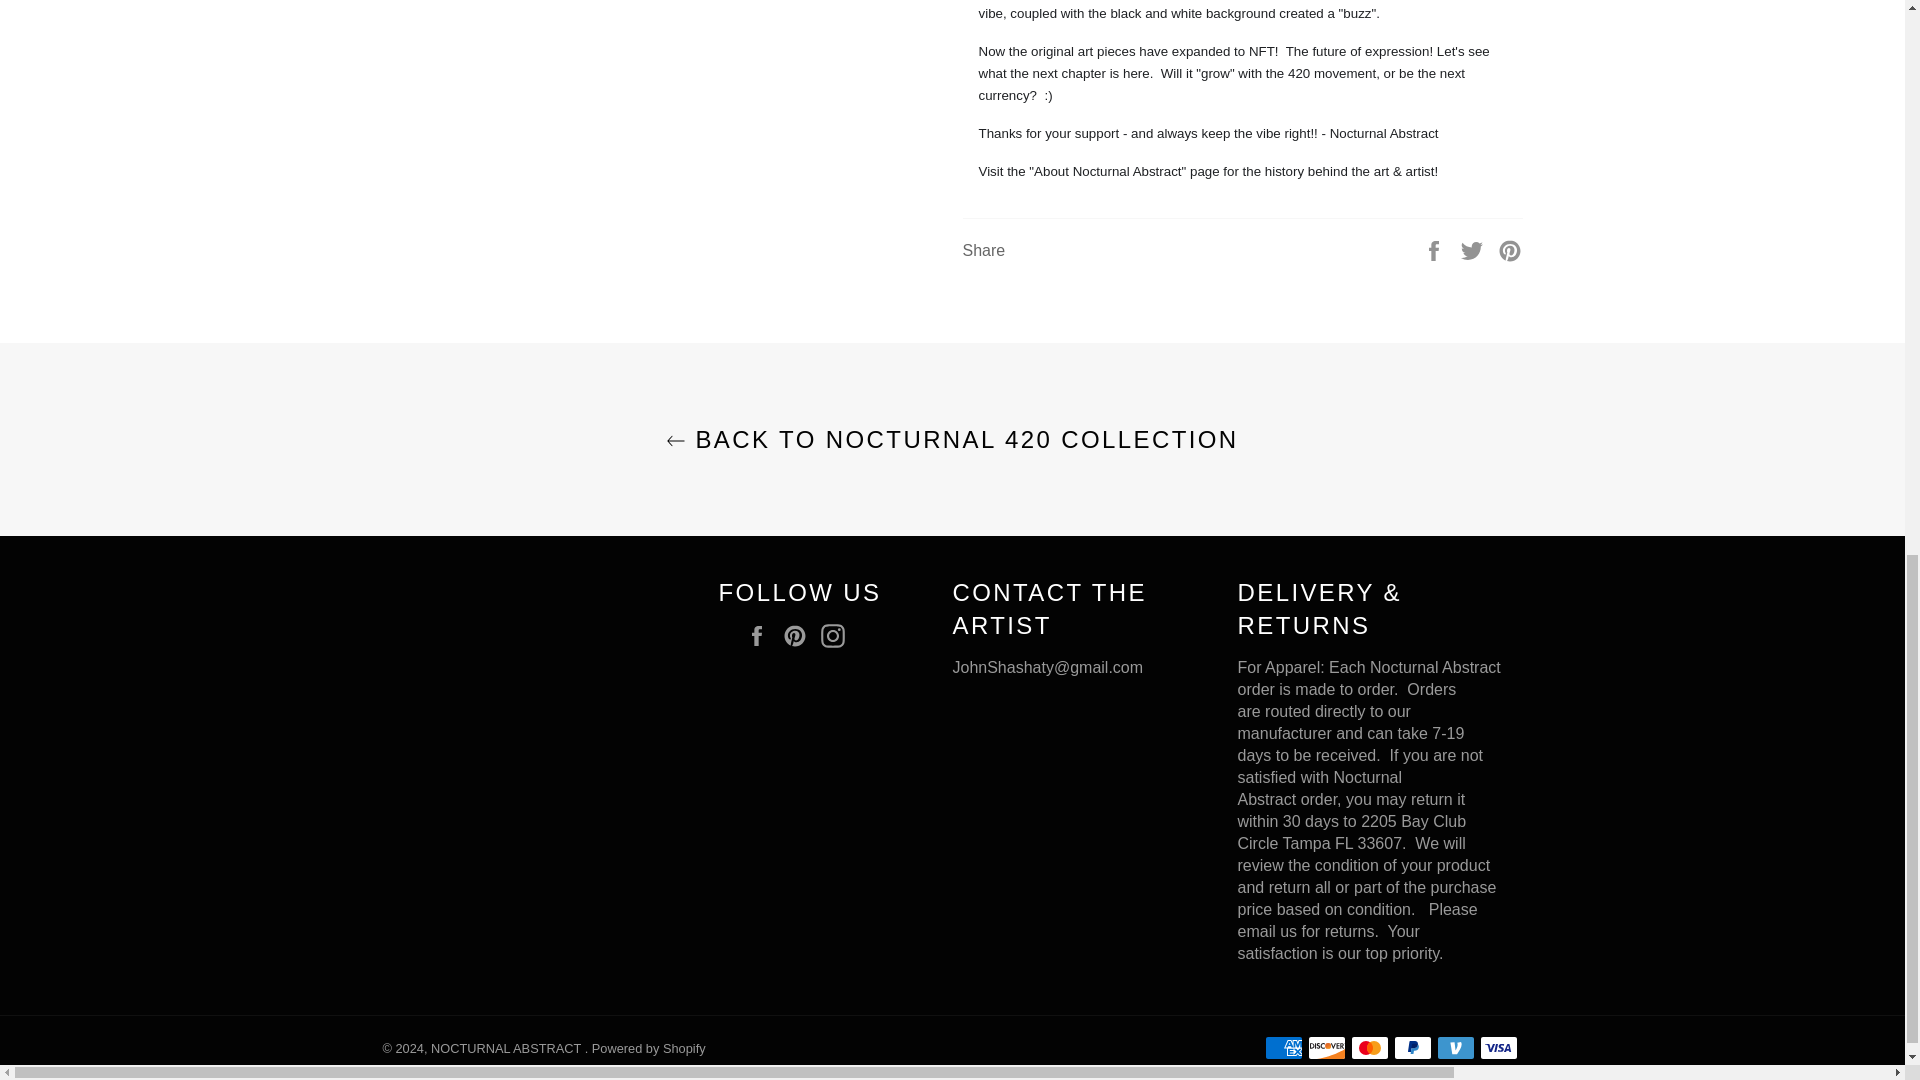 The width and height of the screenshot is (1920, 1080). I want to click on NOCTURNAL ABSTRACT  on Pinterest, so click(800, 636).